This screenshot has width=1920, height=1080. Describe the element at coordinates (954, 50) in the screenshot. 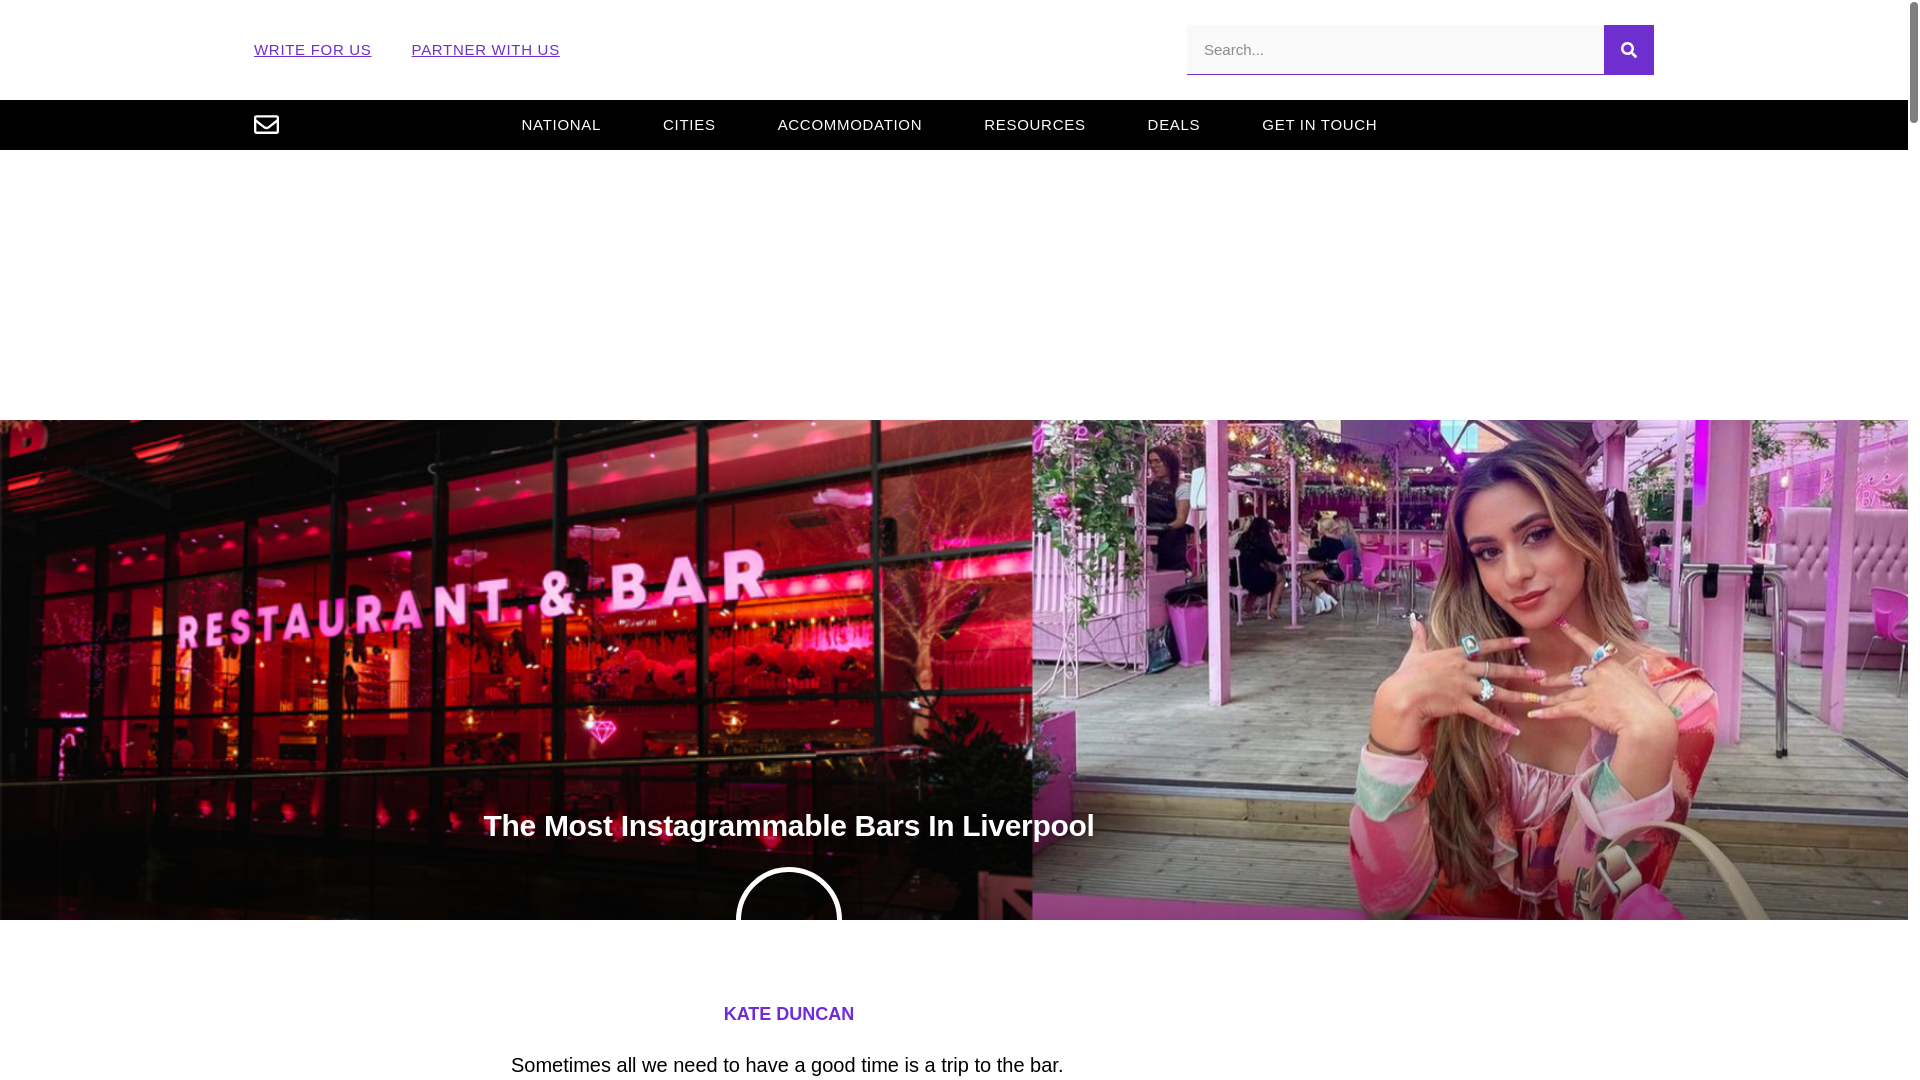

I see `Unifresher` at that location.